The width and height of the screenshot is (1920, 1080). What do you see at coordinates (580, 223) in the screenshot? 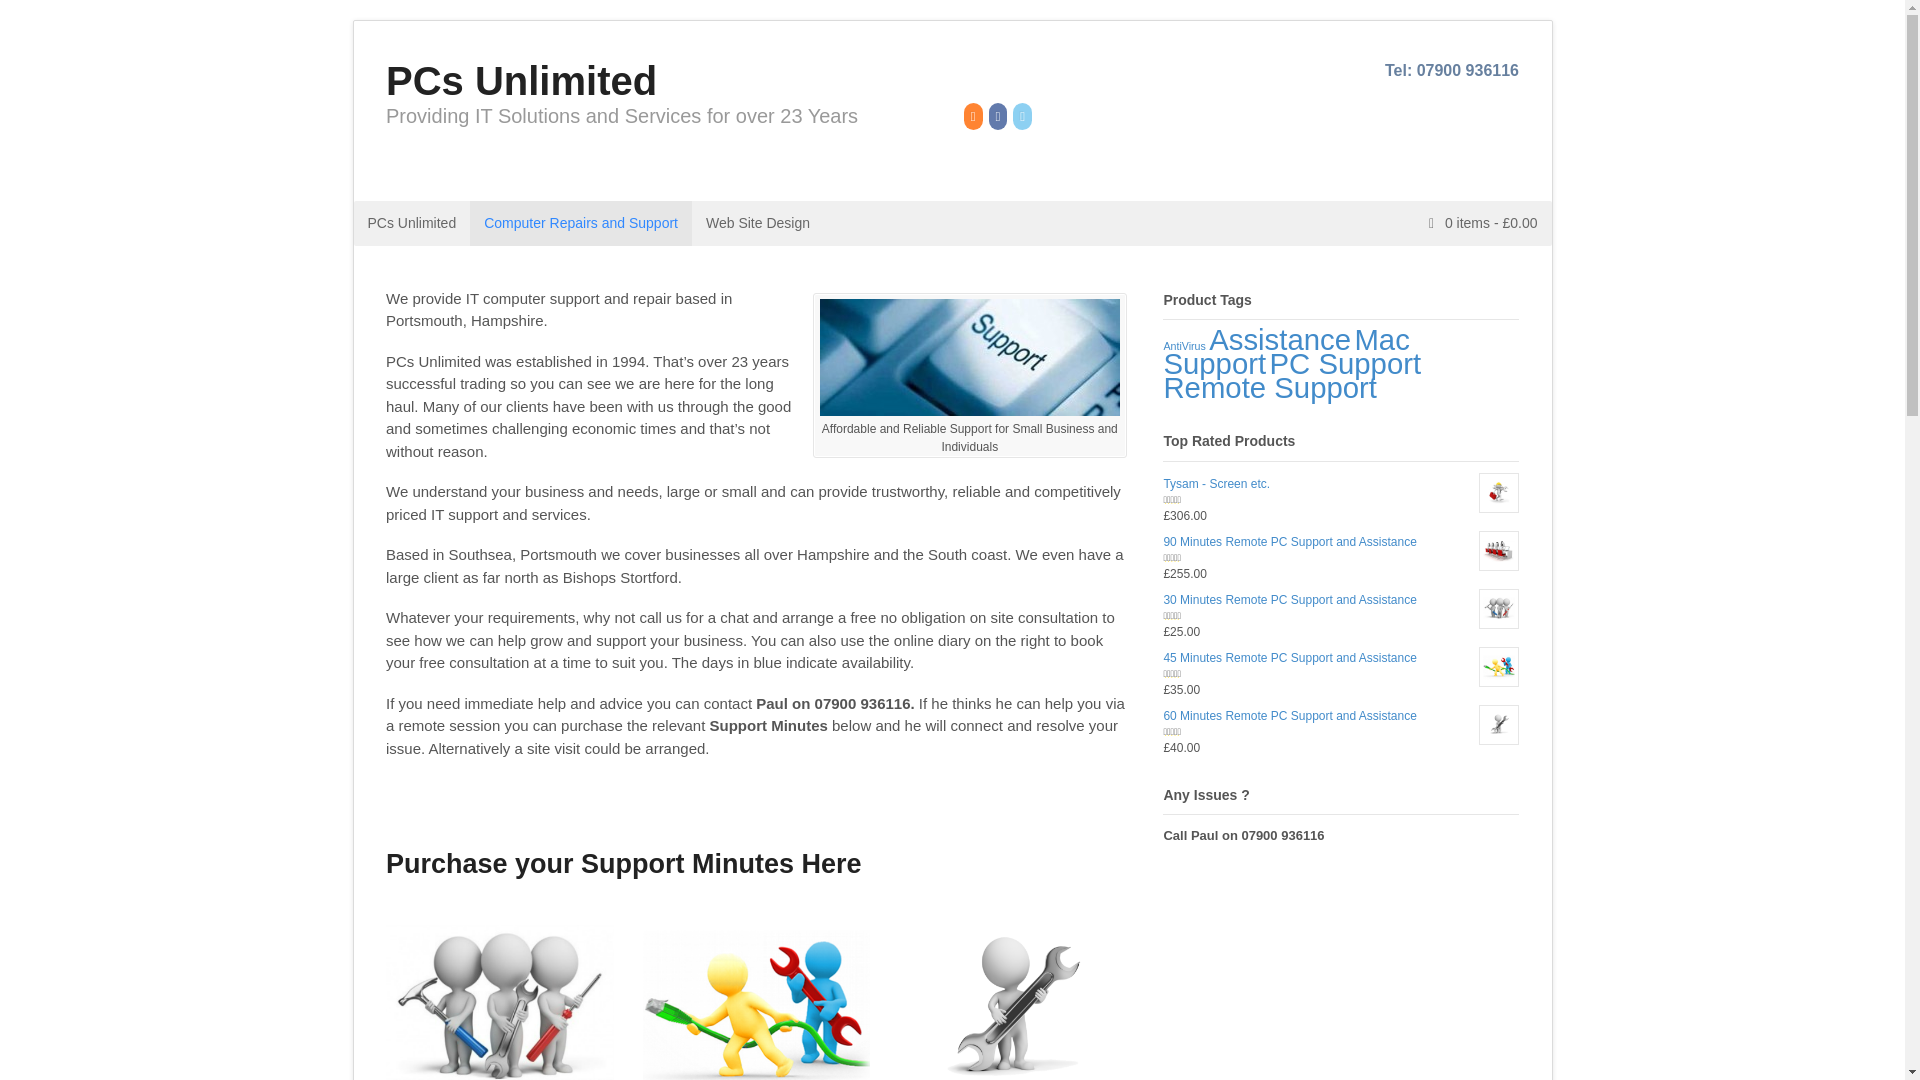
I see `Computer Repairs and Support` at bounding box center [580, 223].